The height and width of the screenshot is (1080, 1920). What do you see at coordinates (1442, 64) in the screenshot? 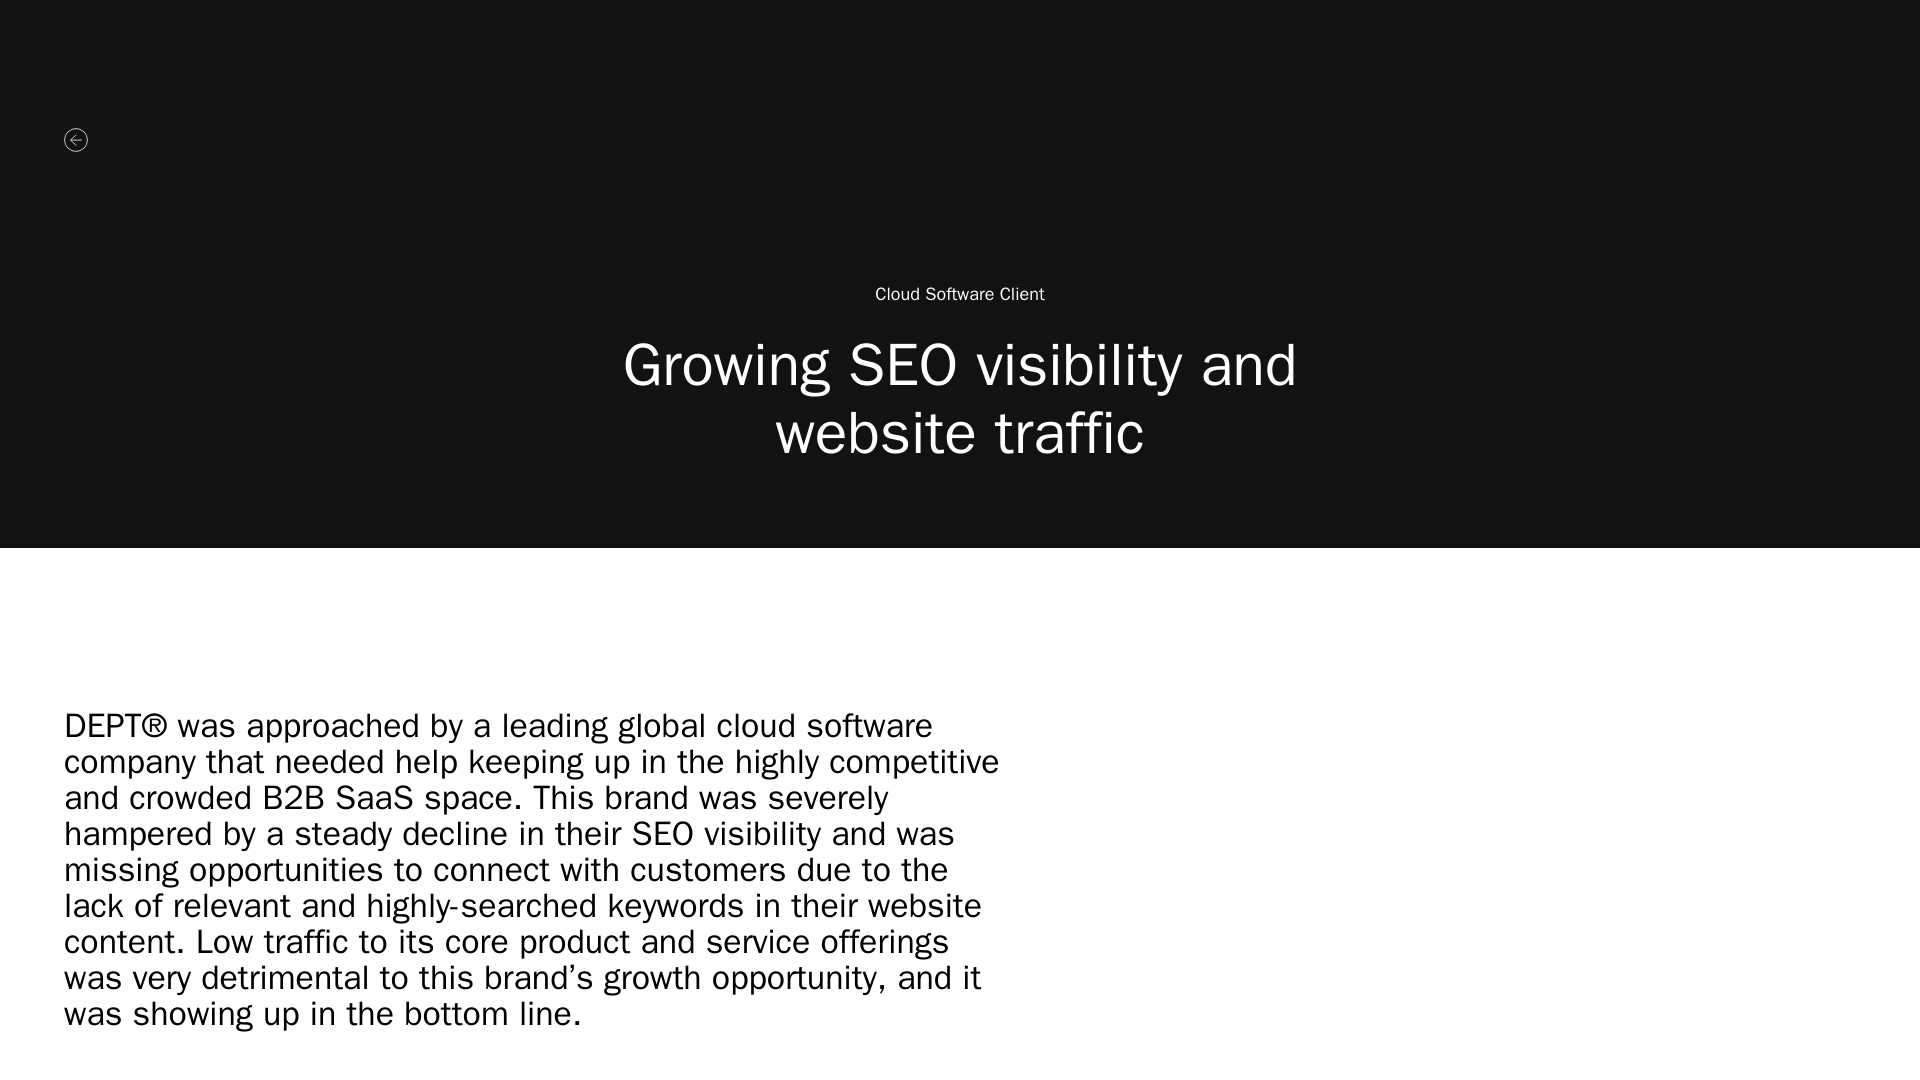
I see `INSIGHTS` at bounding box center [1442, 64].